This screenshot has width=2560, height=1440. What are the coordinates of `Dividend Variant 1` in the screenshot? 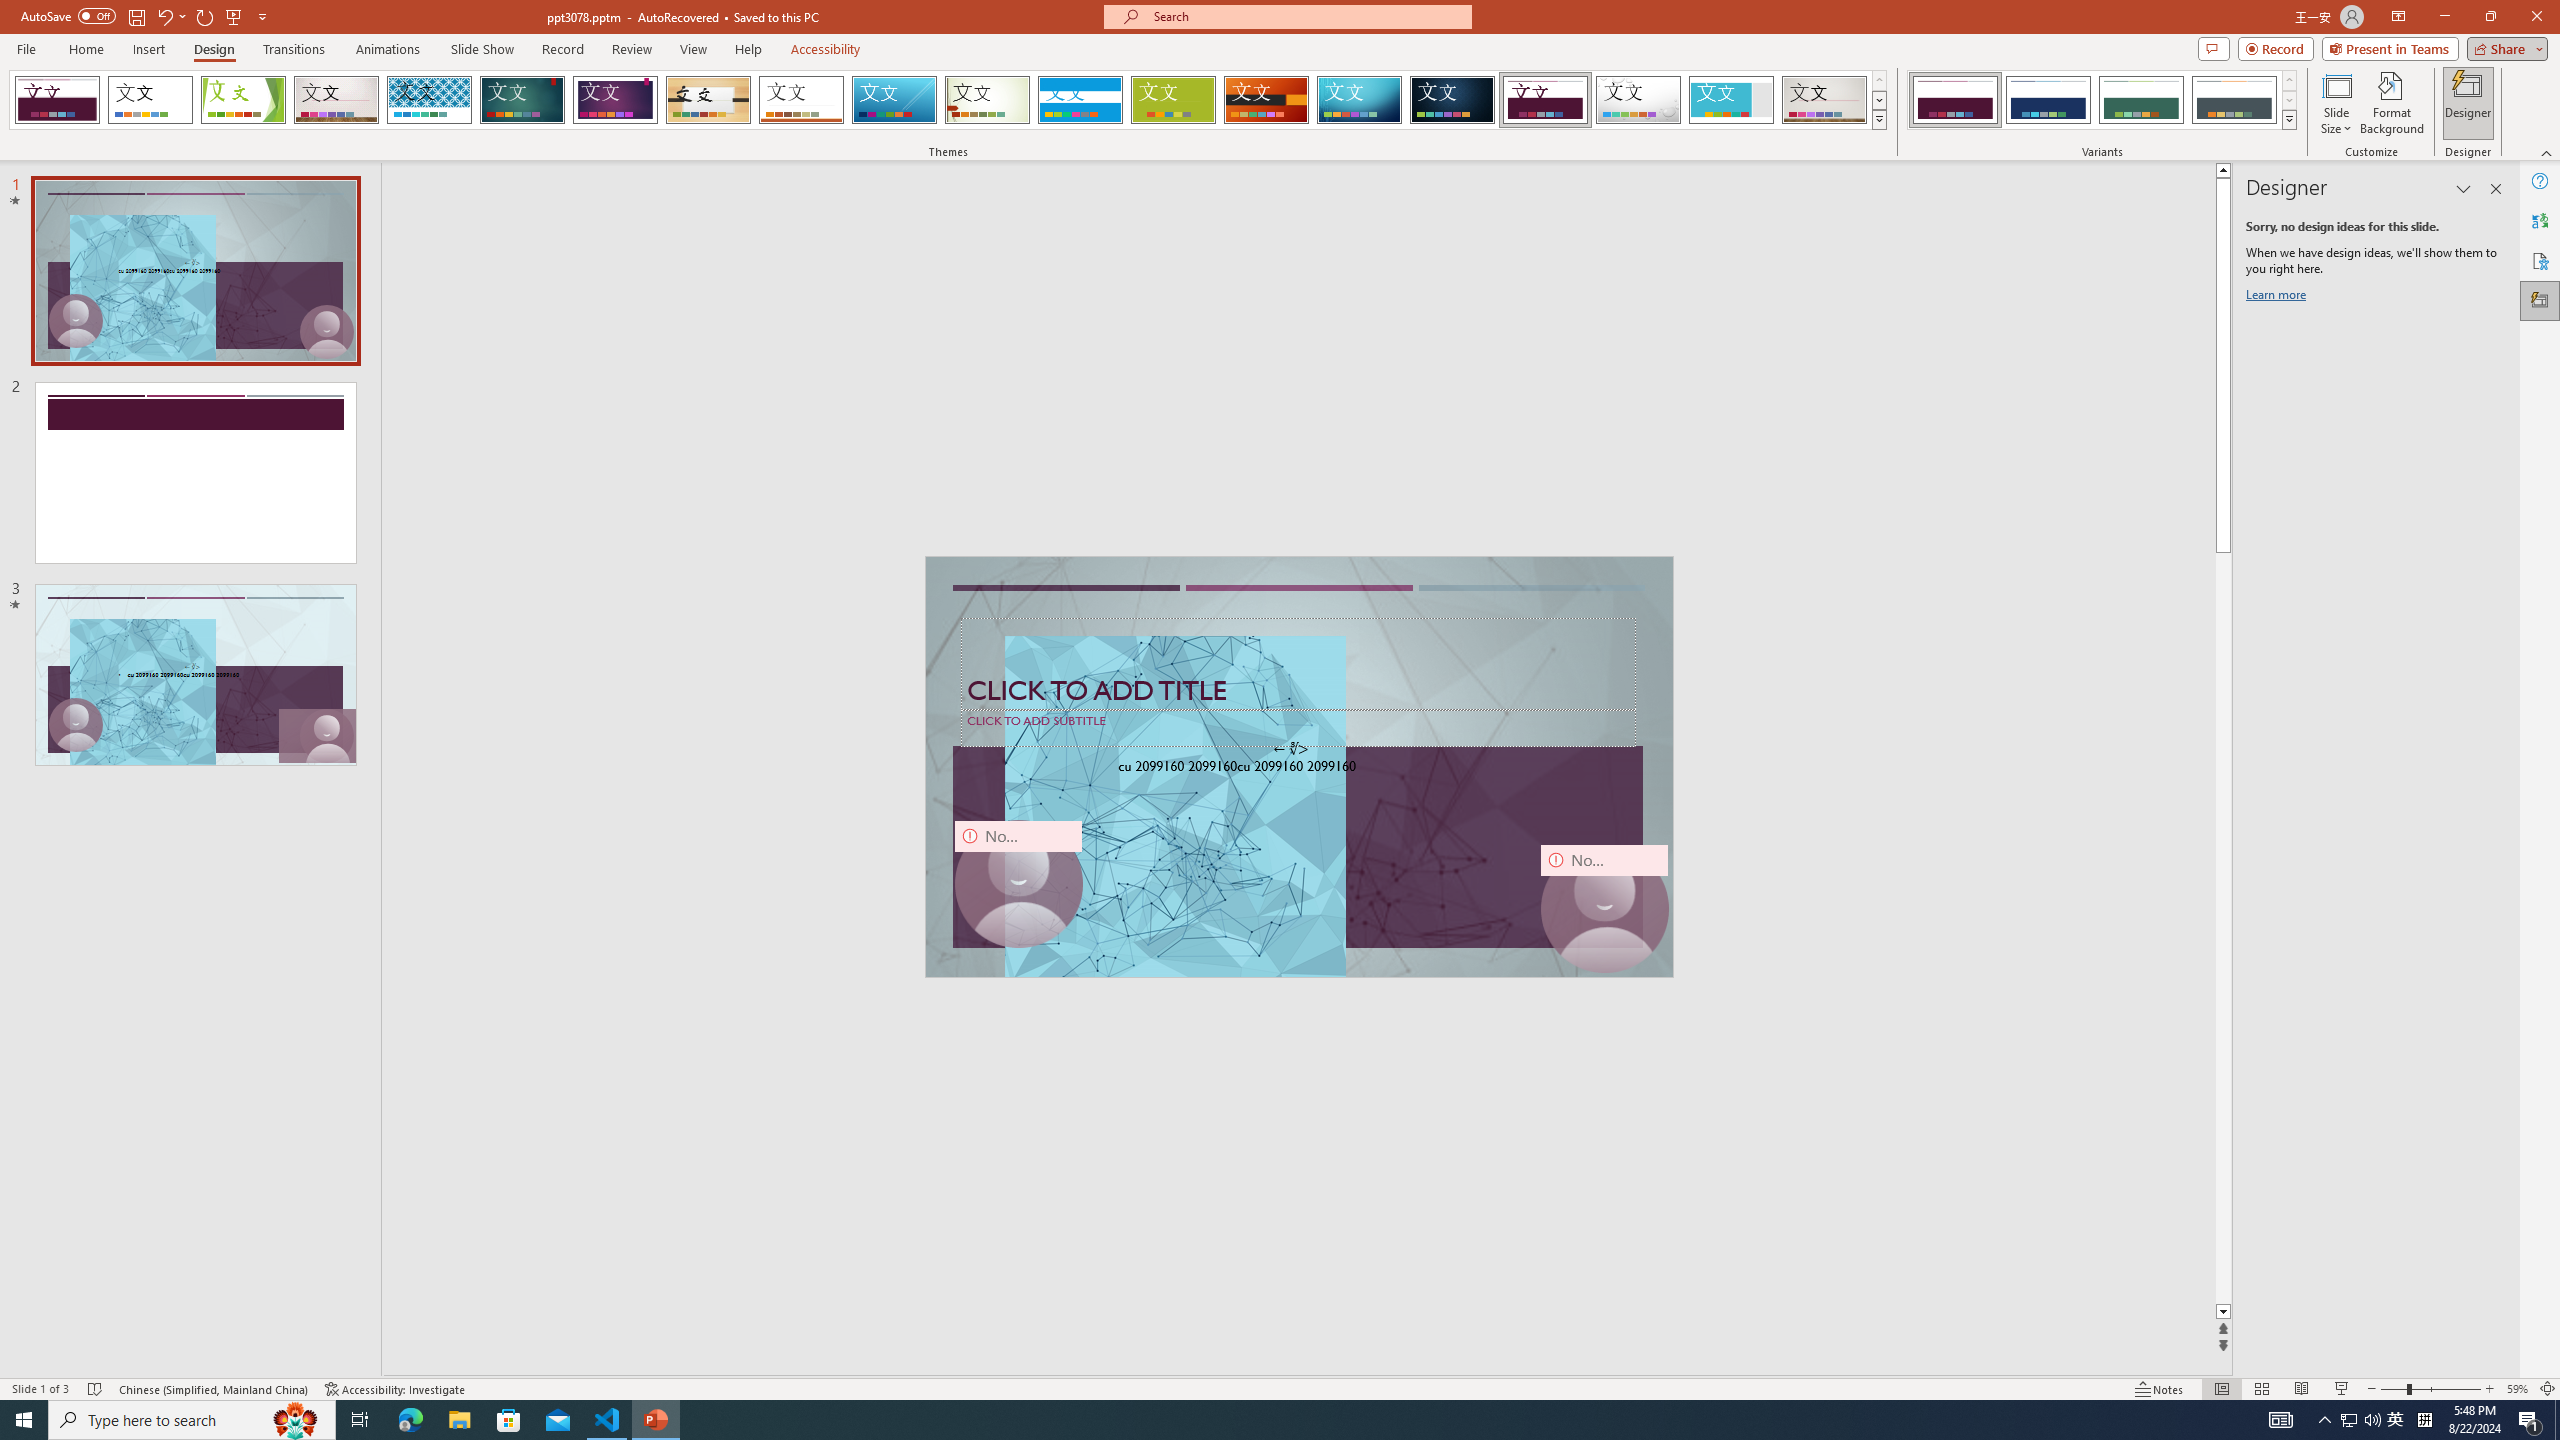 It's located at (1955, 100).